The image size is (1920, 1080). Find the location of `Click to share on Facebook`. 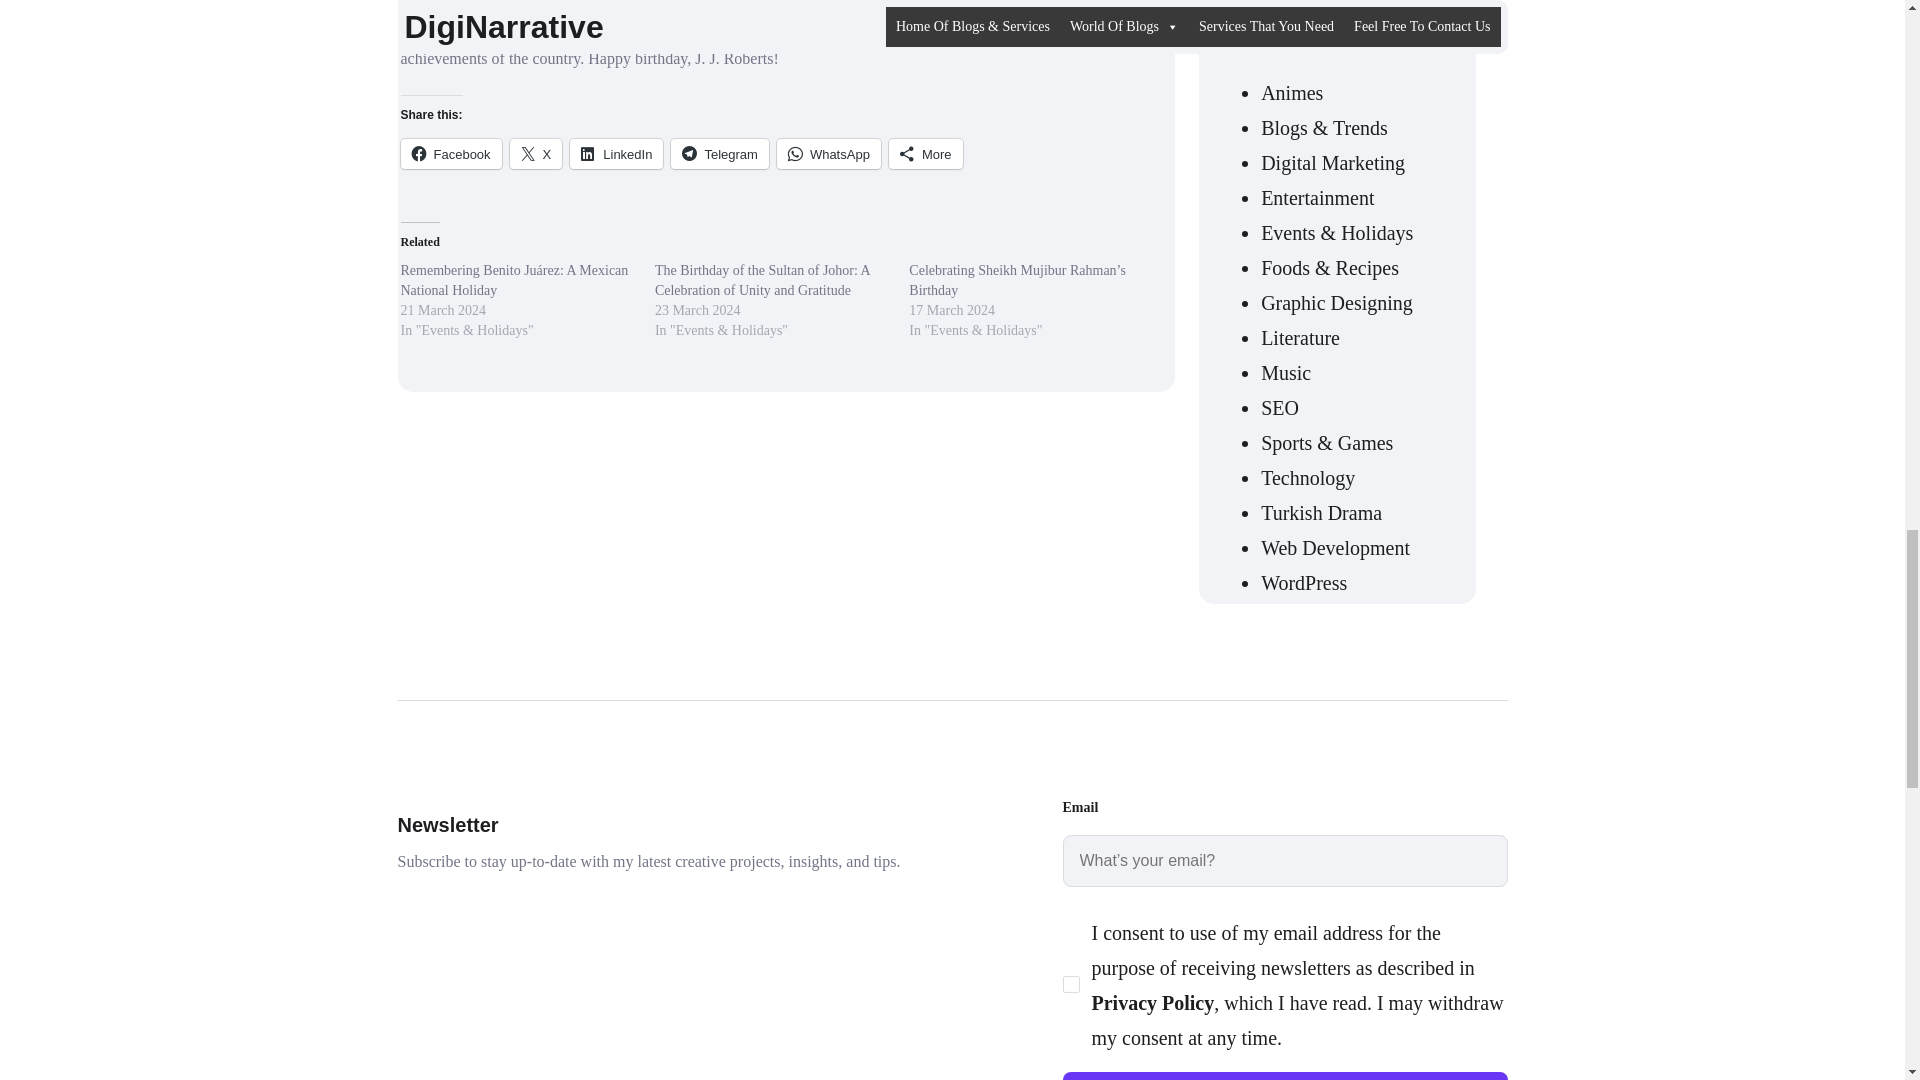

Click to share on Facebook is located at coordinates (450, 154).